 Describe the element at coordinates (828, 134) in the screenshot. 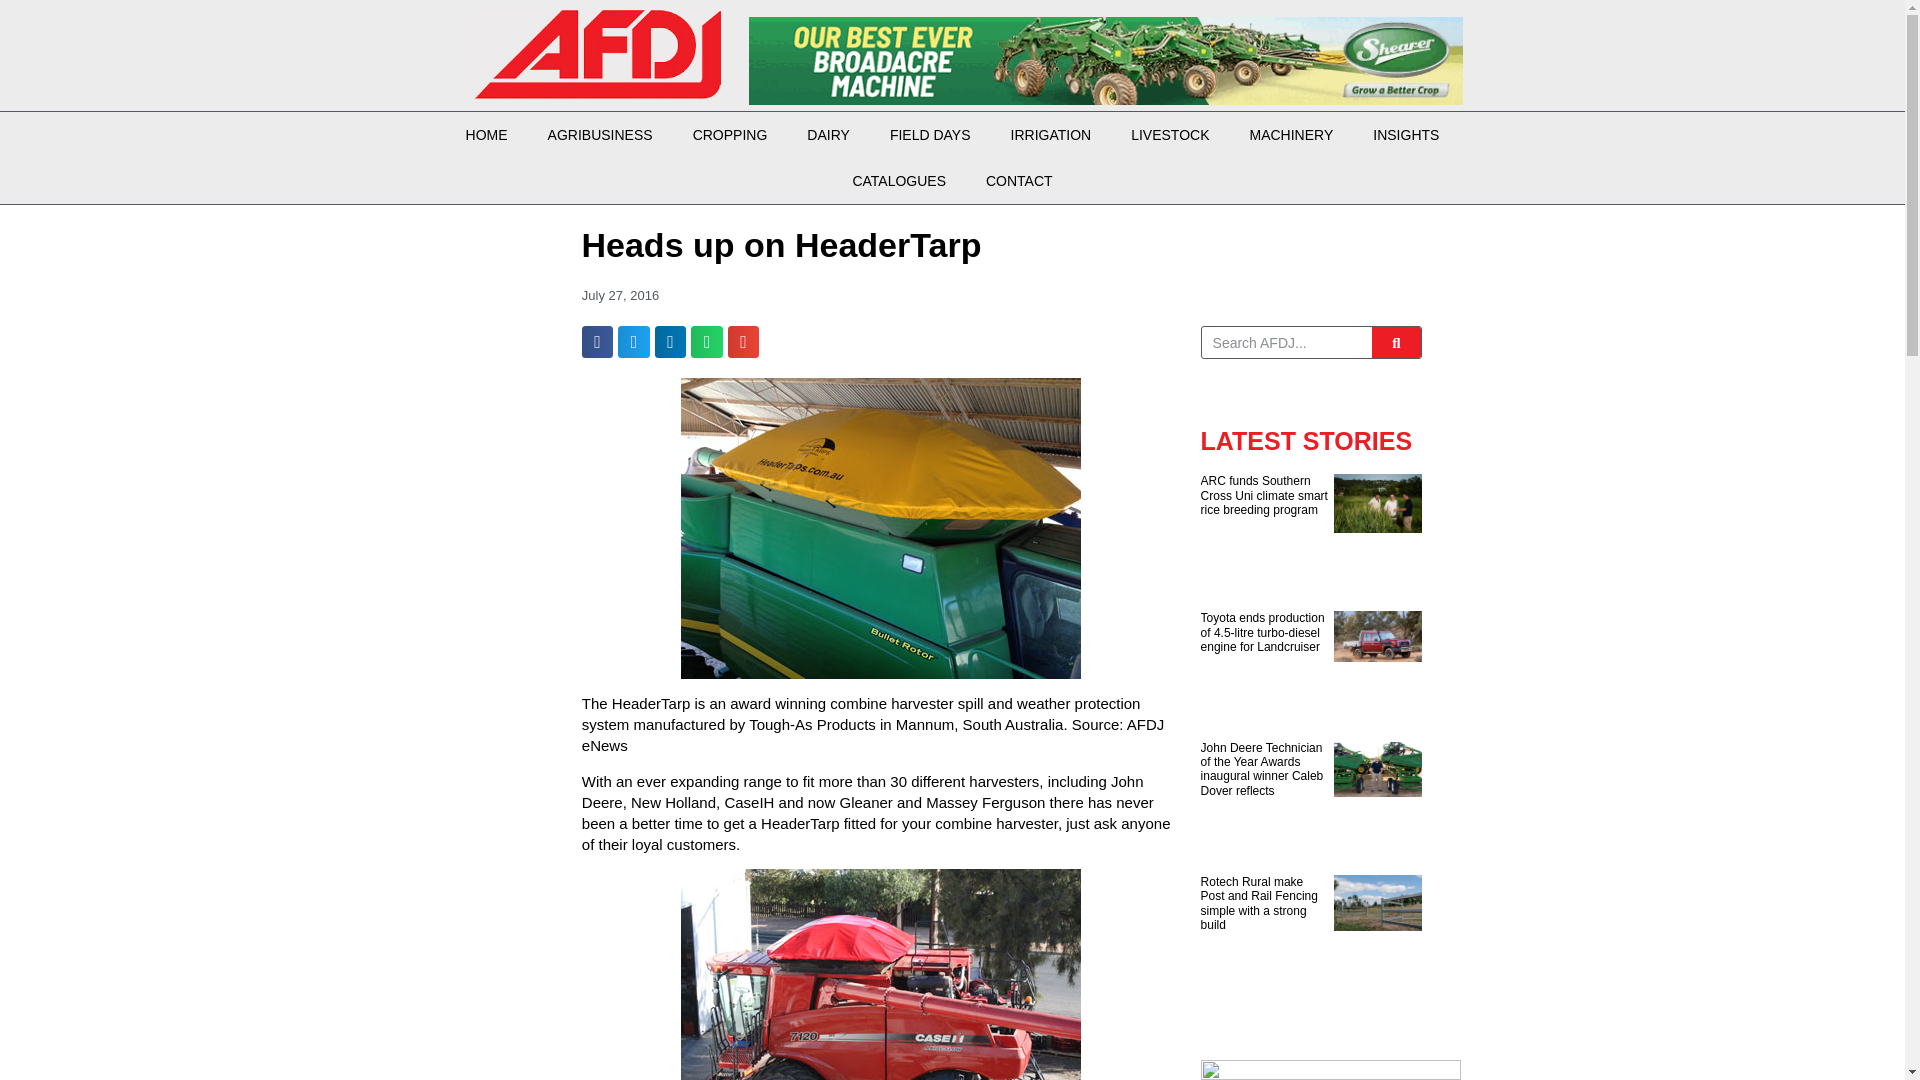

I see `DAIRY` at that location.